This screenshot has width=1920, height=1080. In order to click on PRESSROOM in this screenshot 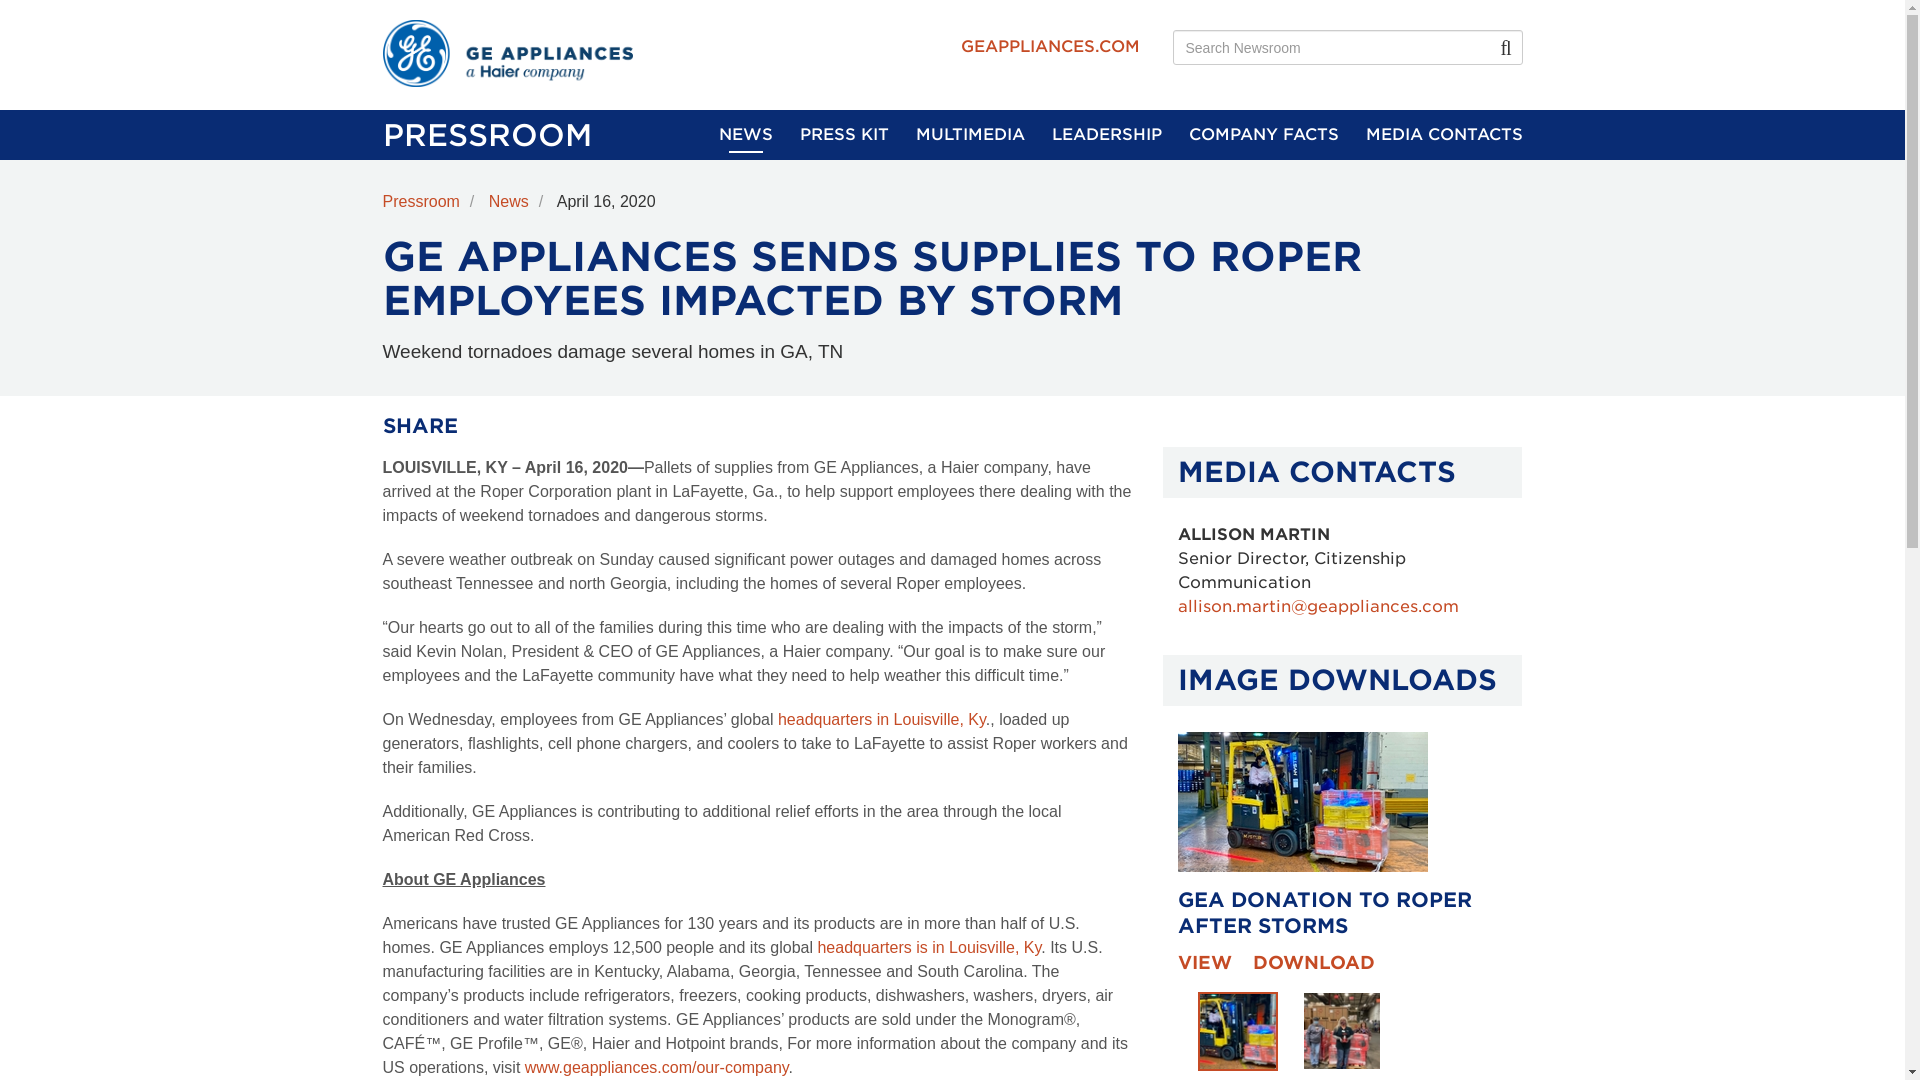, I will do `click(486, 134)`.